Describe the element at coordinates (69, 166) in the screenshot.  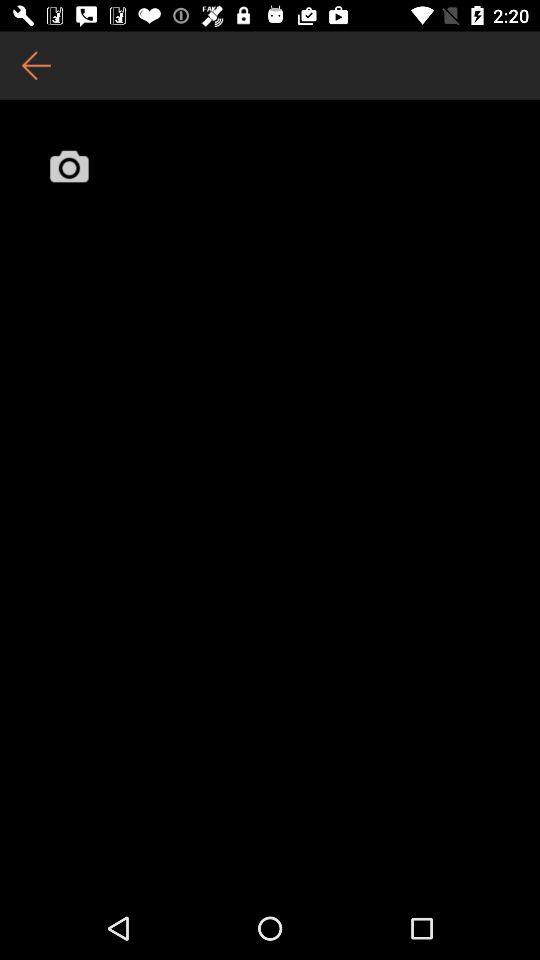
I see `take a photo` at that location.